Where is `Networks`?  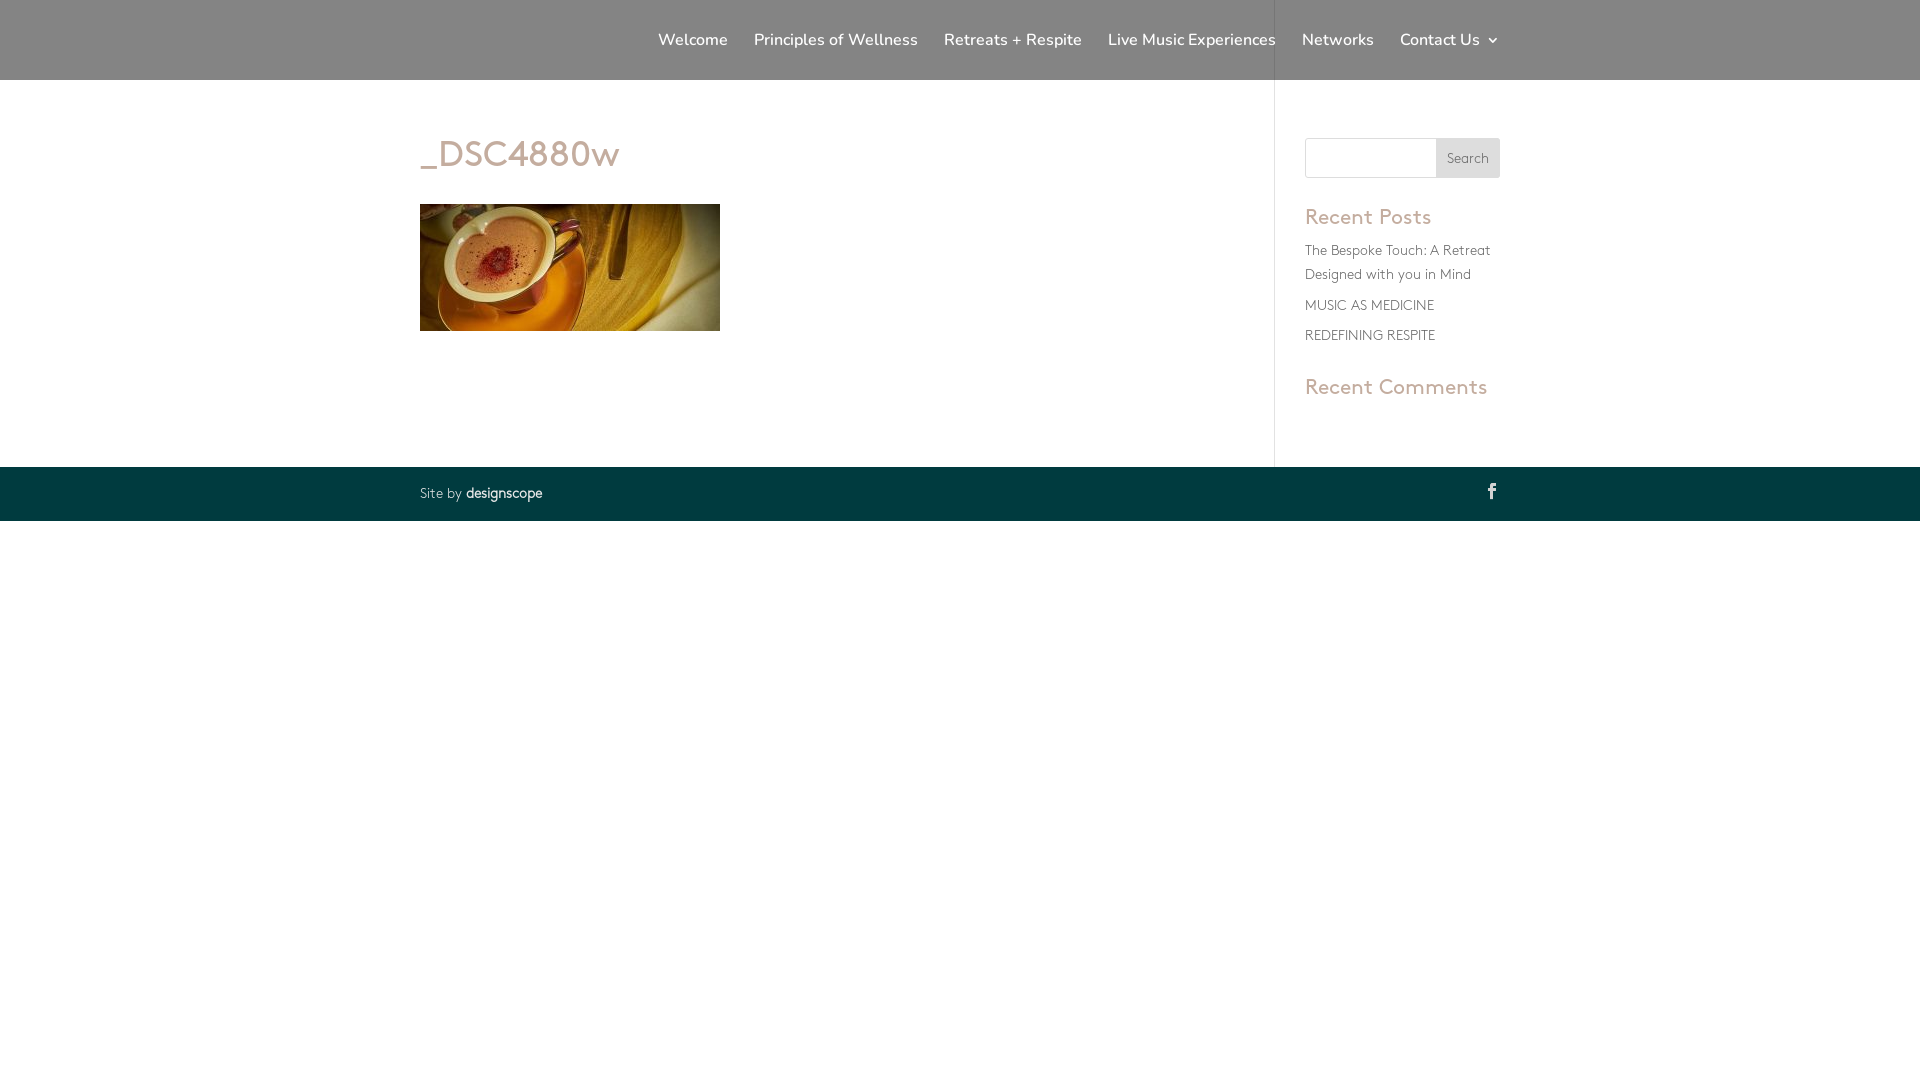
Networks is located at coordinates (1338, 56).